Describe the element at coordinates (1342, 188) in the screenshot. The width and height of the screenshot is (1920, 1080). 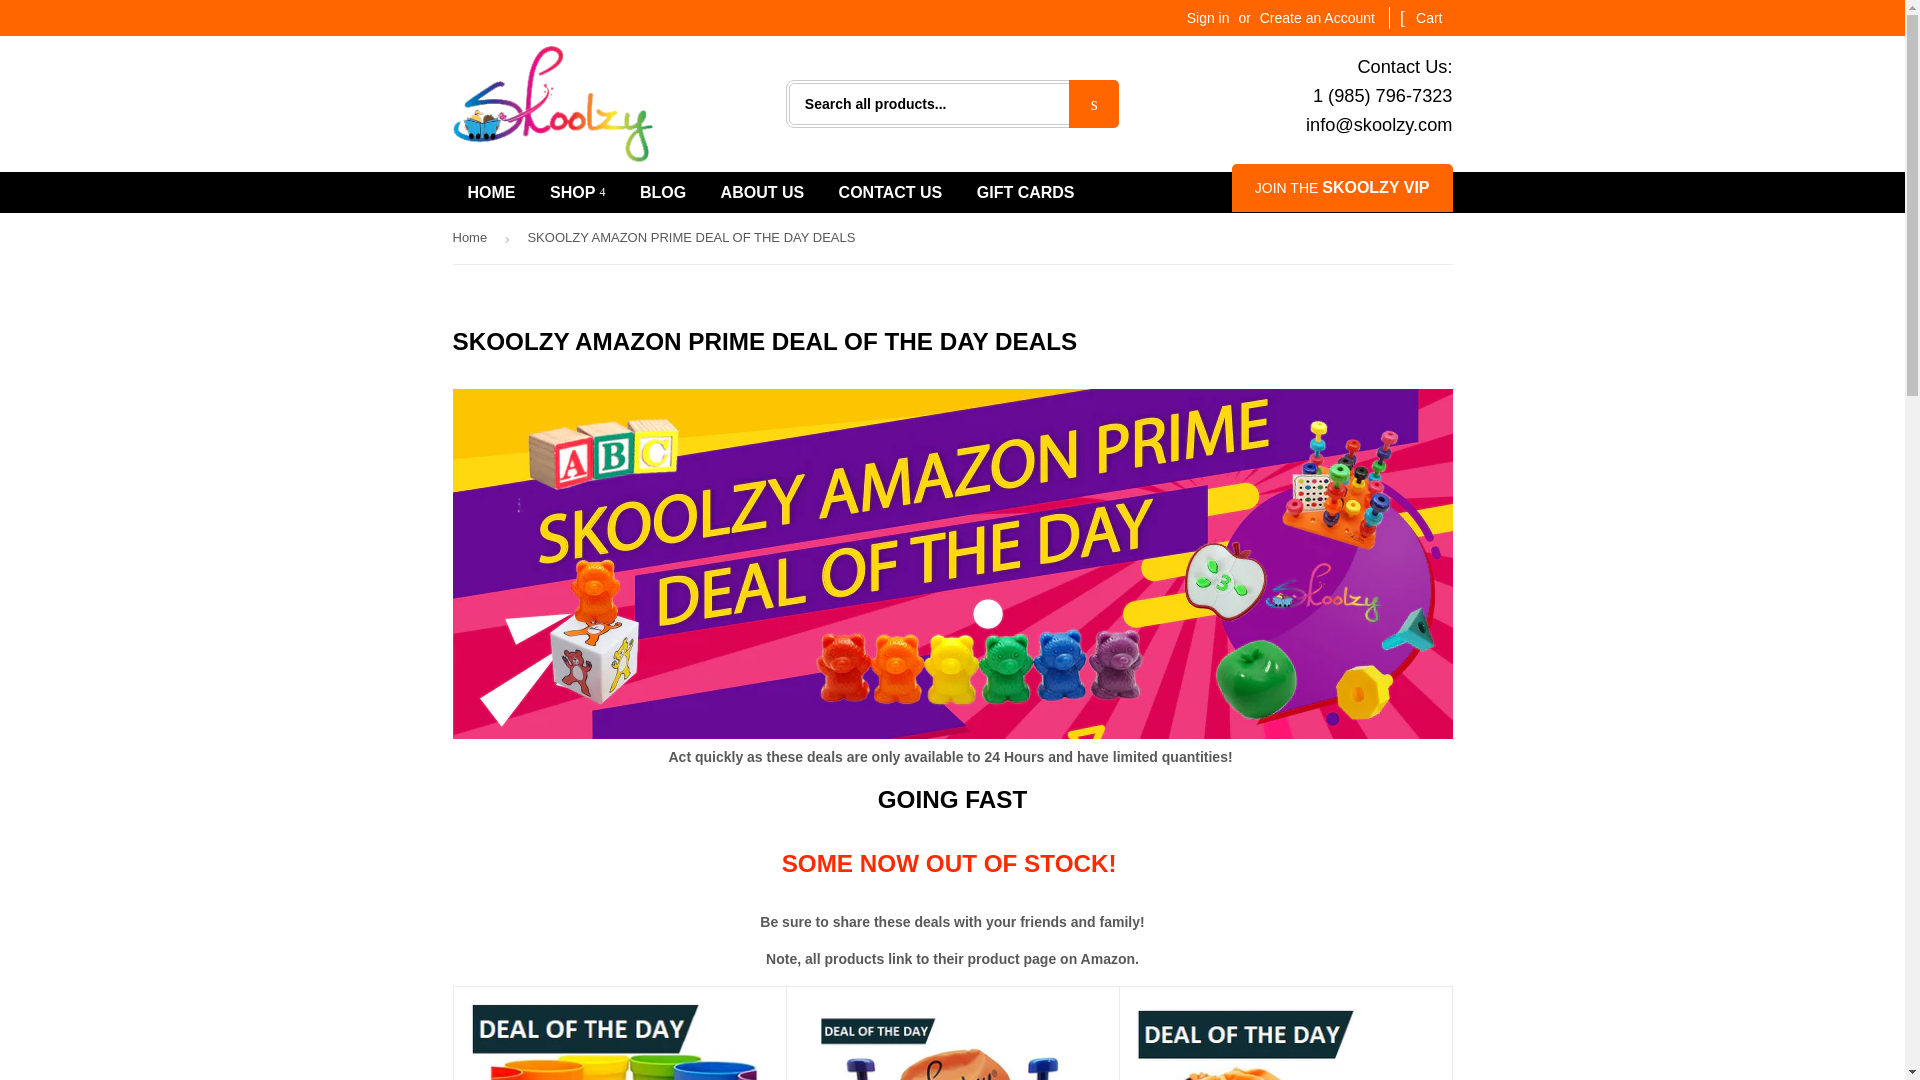
I see `JOIN THE SKOOLZY VIP` at that location.